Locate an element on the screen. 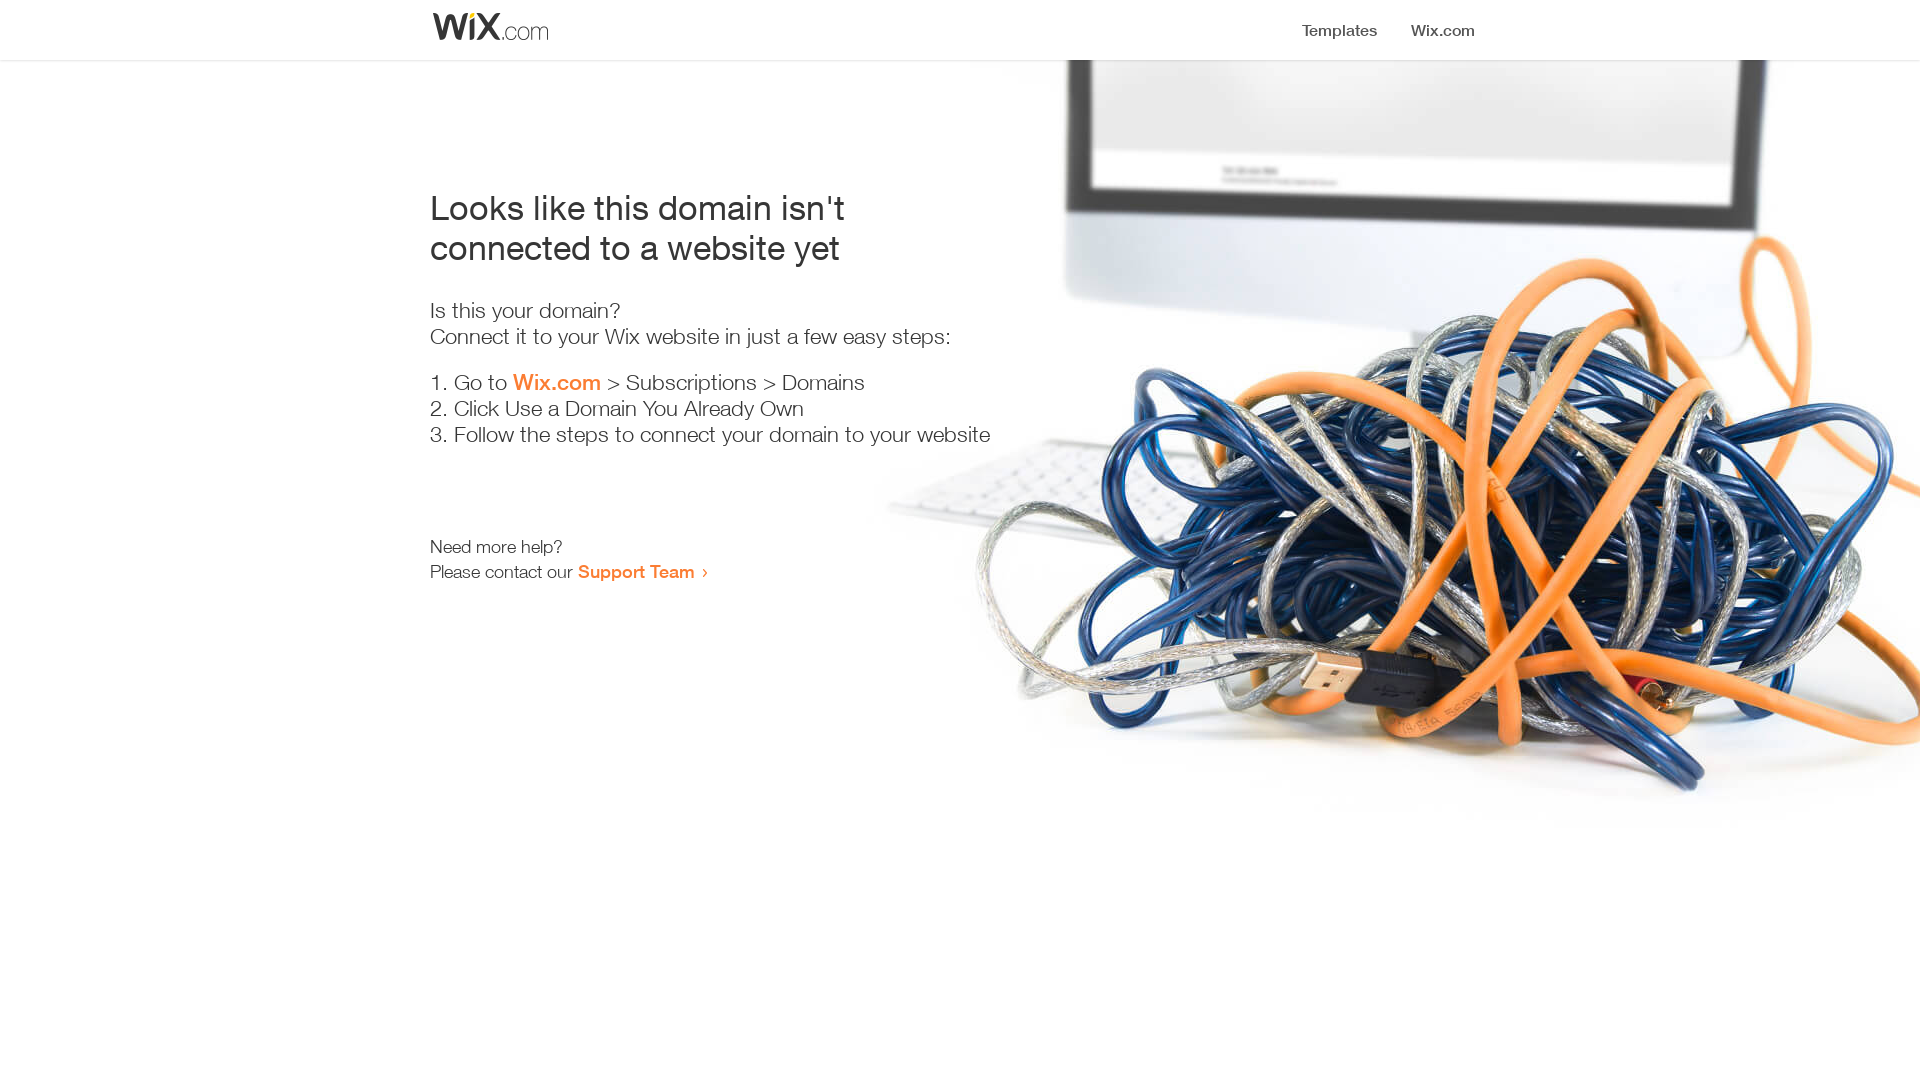 This screenshot has width=1920, height=1080. Support Team is located at coordinates (636, 571).